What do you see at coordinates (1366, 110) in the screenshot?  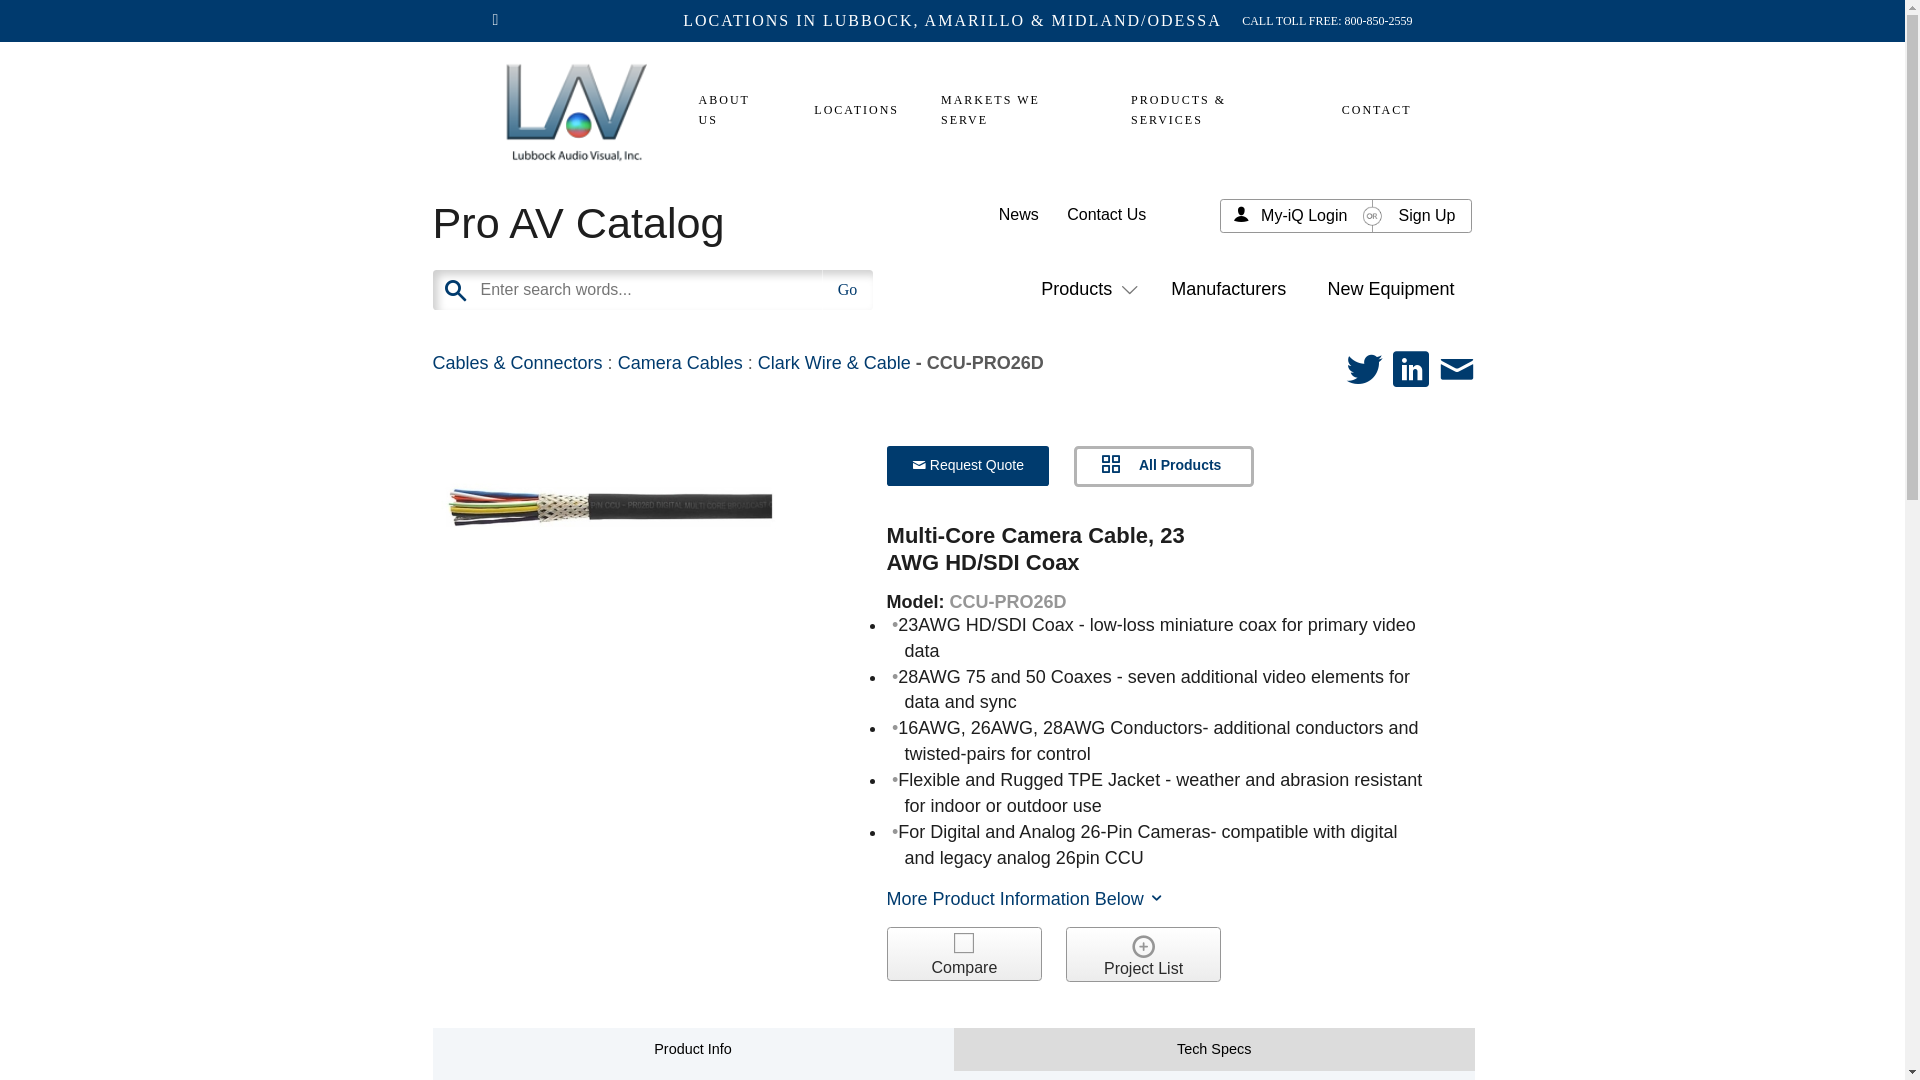 I see `CONTACT` at bounding box center [1366, 110].